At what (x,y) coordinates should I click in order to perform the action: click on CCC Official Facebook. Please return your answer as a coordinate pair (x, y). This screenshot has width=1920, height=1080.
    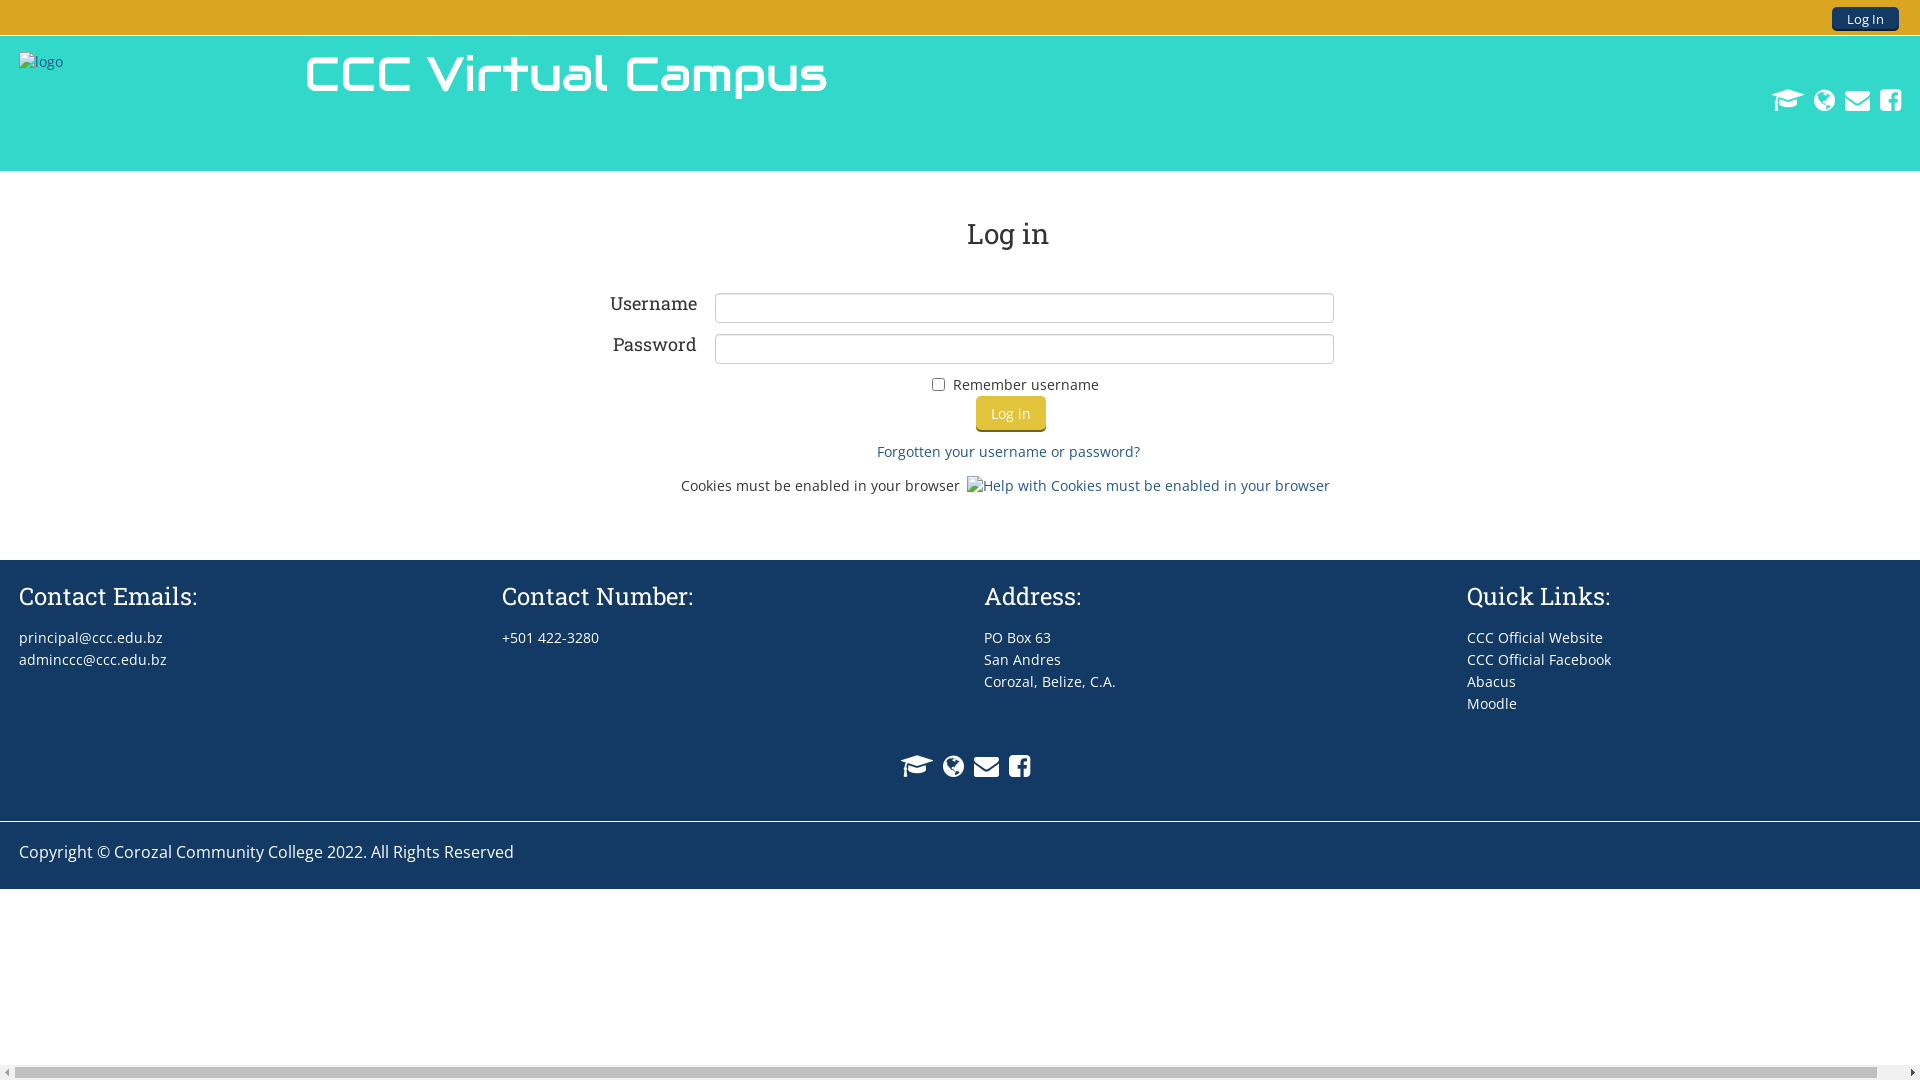
    Looking at the image, I should click on (1539, 660).